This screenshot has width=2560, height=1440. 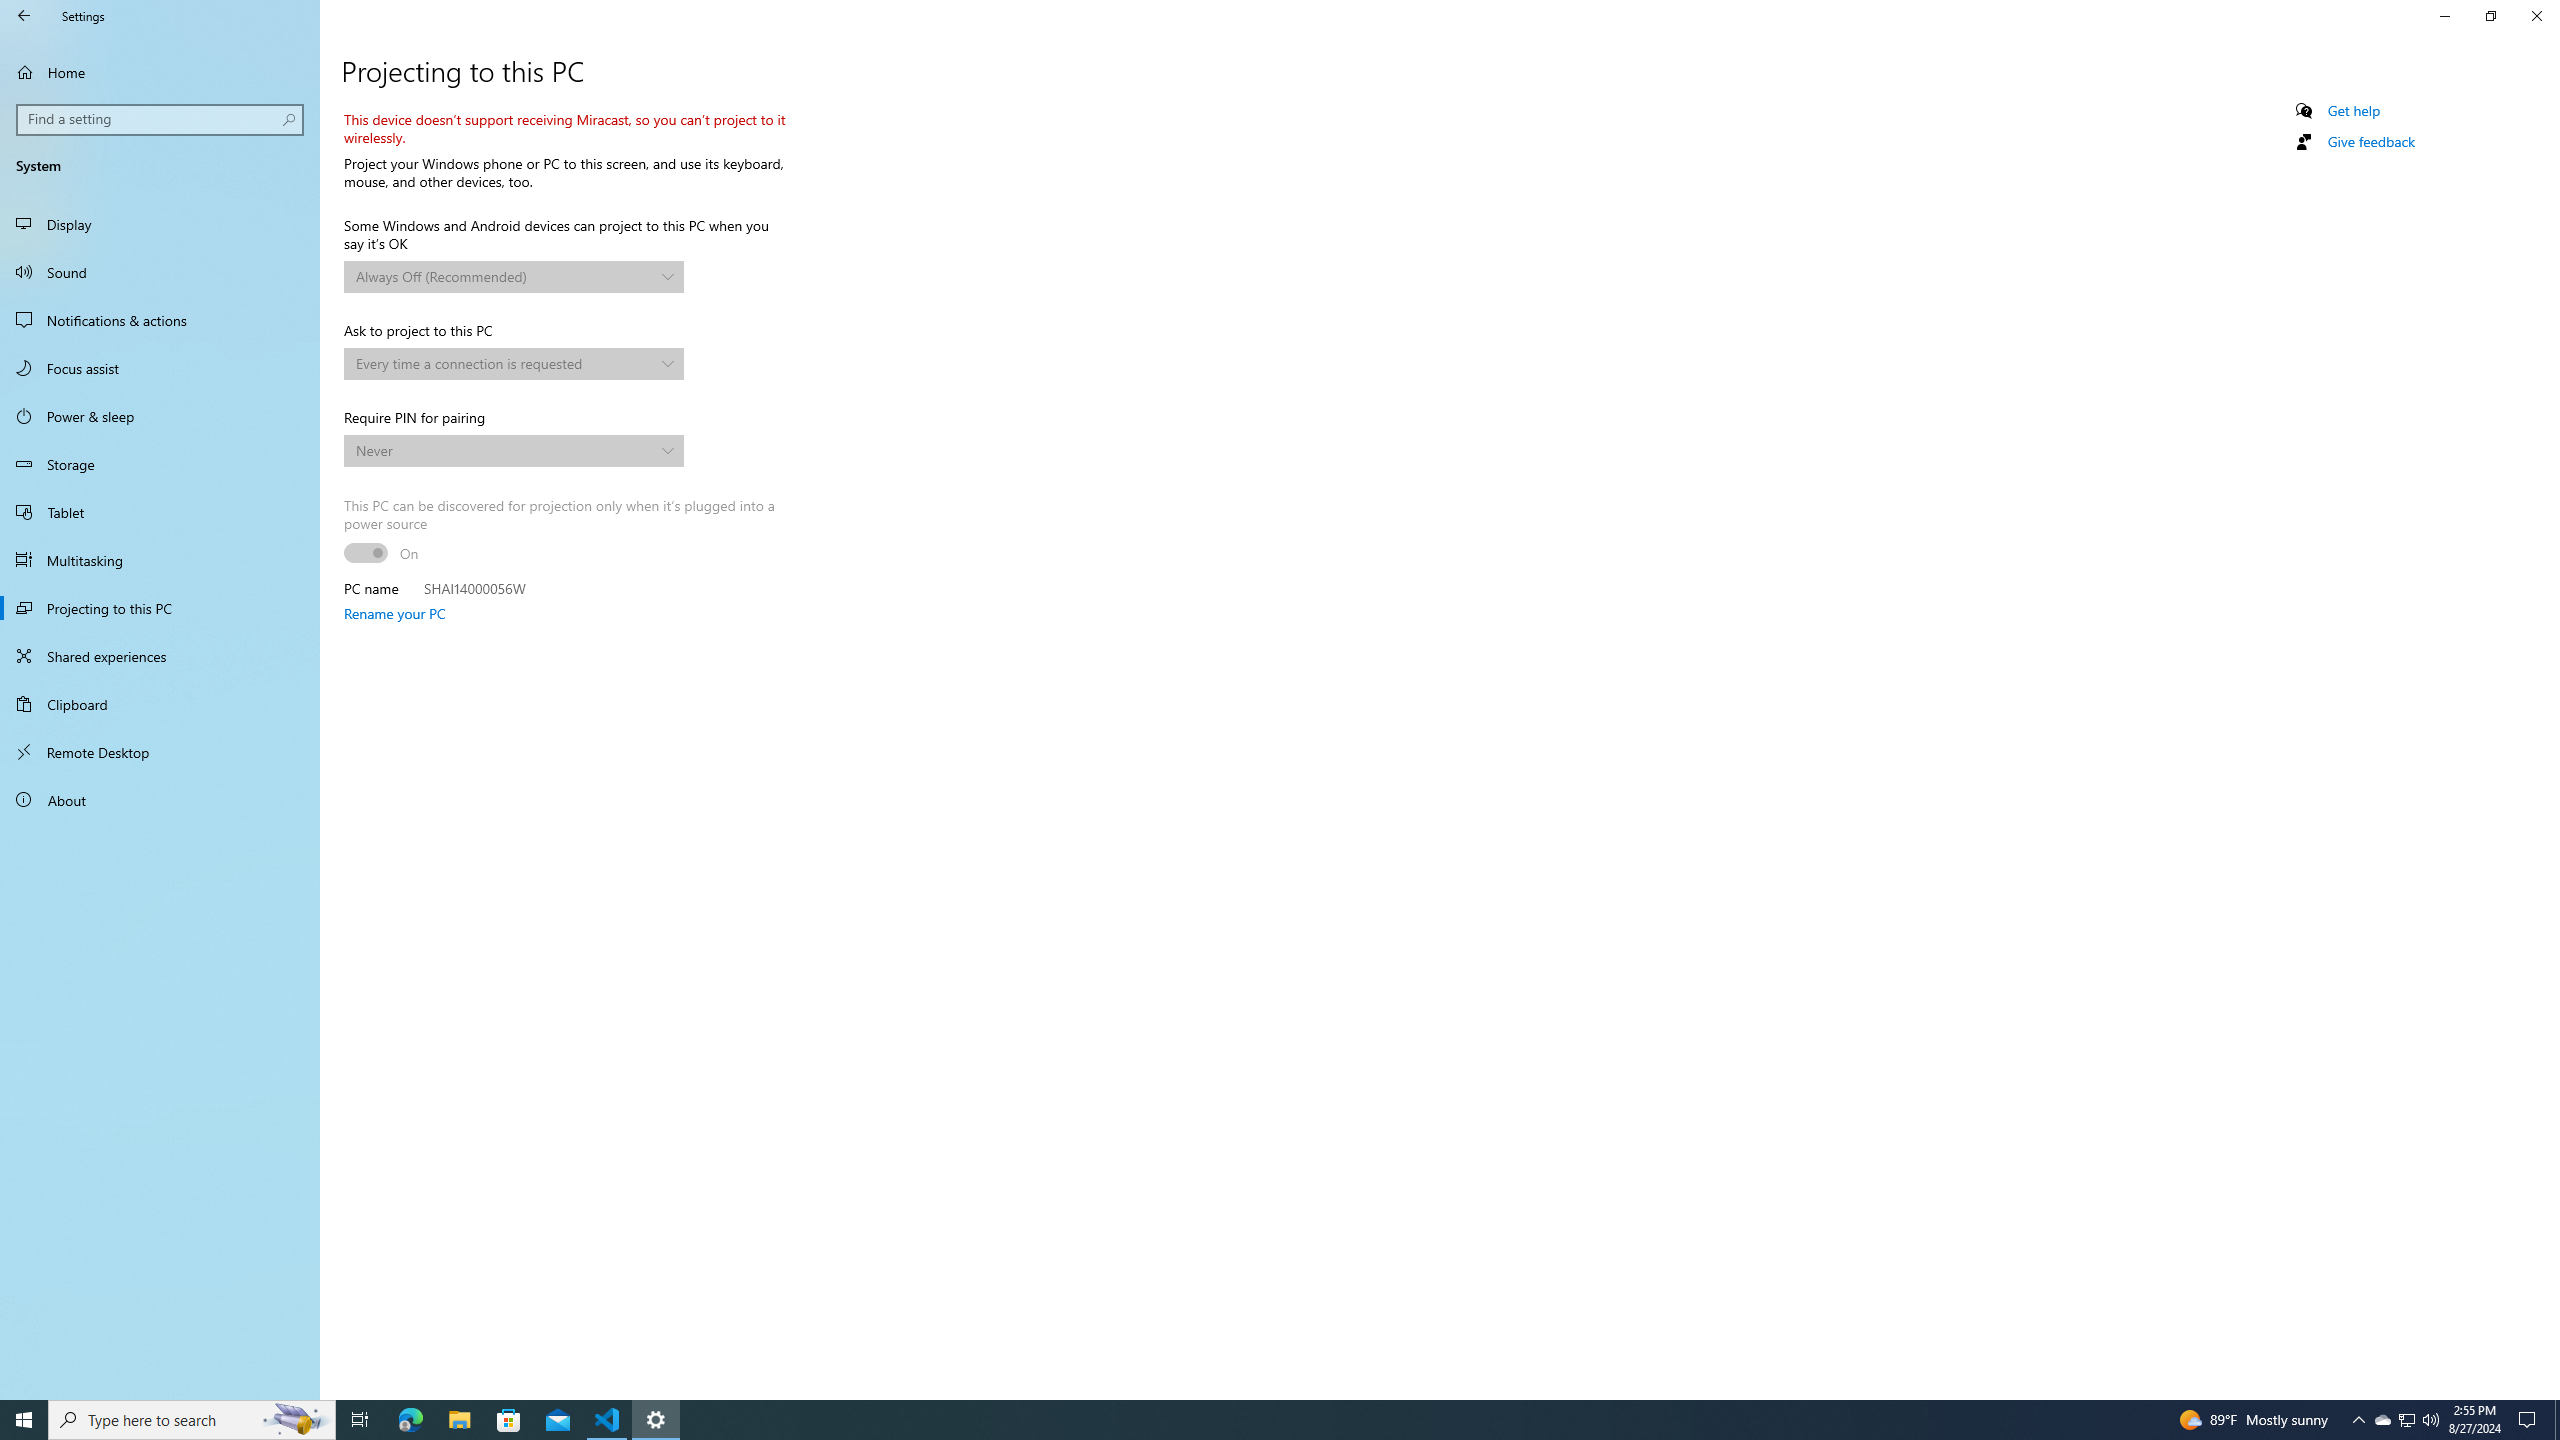 What do you see at coordinates (160, 464) in the screenshot?
I see `Home` at bounding box center [160, 464].